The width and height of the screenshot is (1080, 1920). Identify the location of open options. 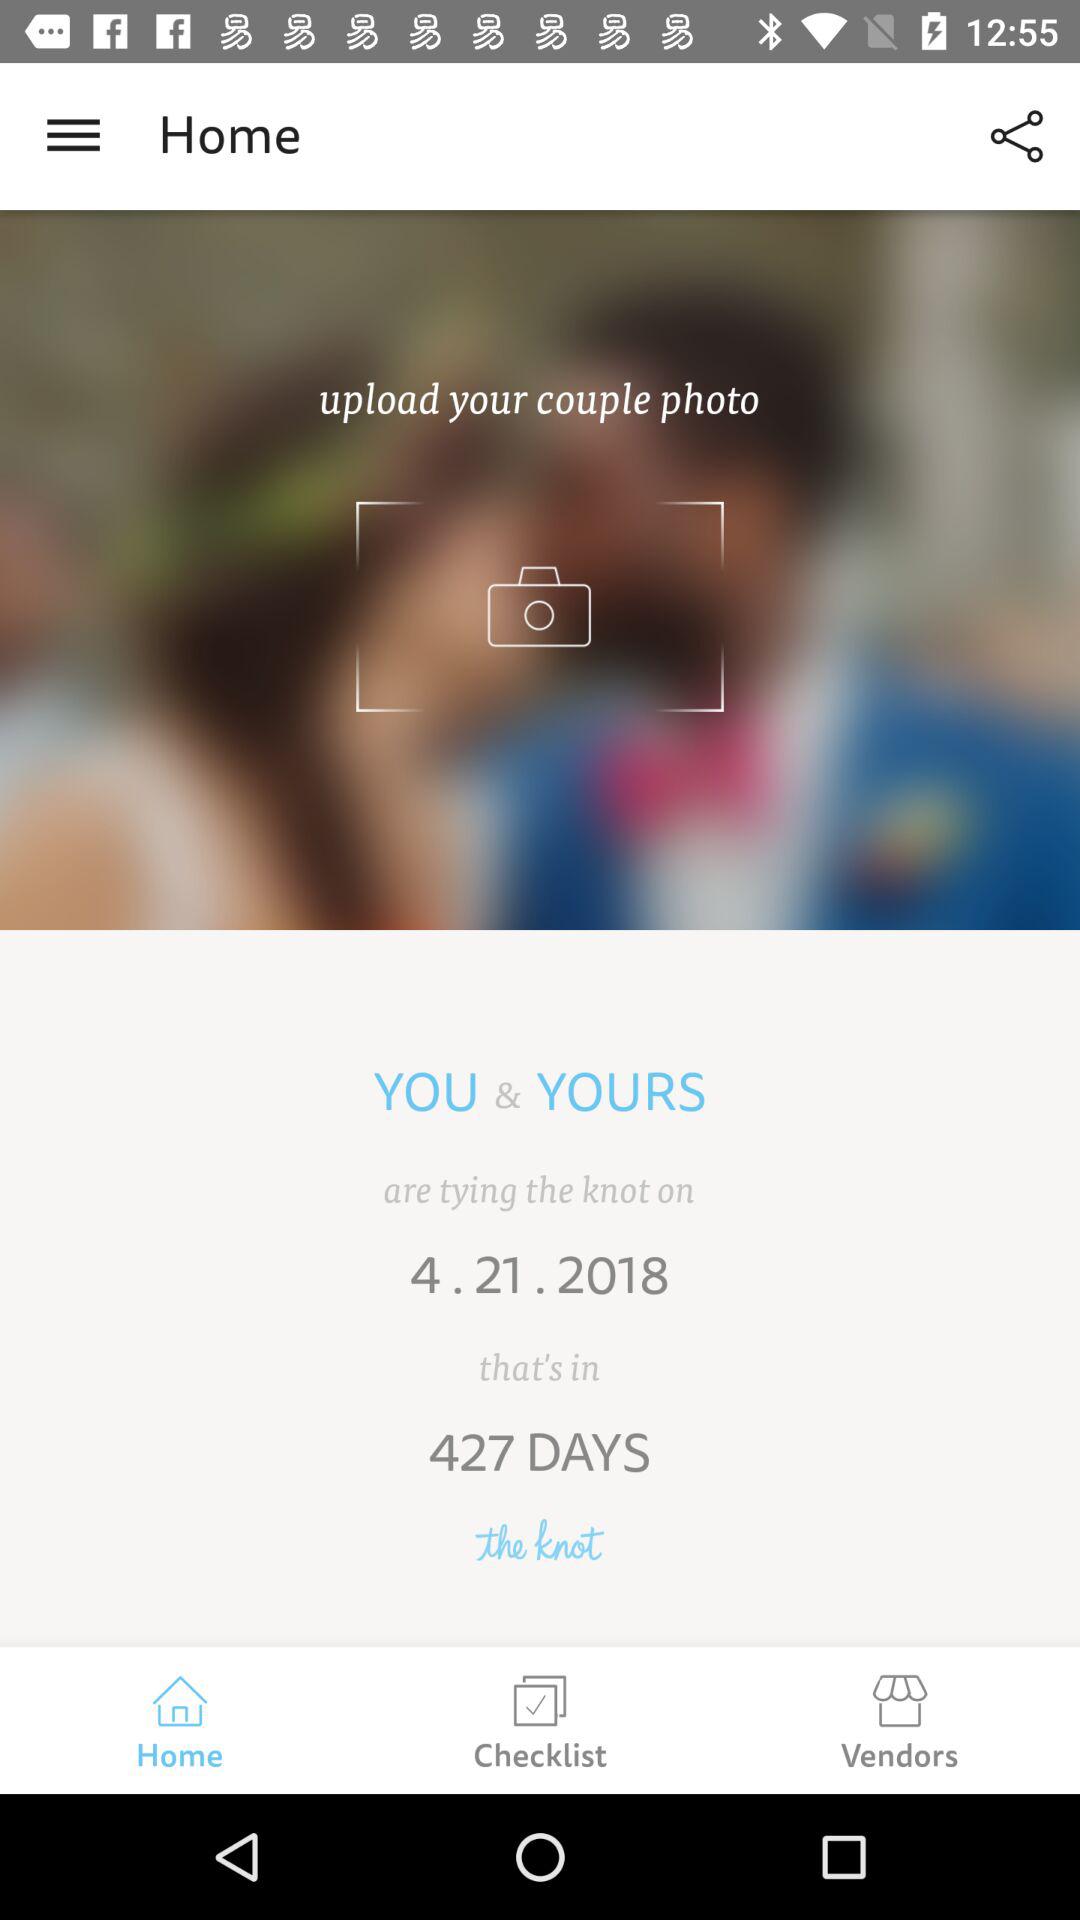
(74, 136).